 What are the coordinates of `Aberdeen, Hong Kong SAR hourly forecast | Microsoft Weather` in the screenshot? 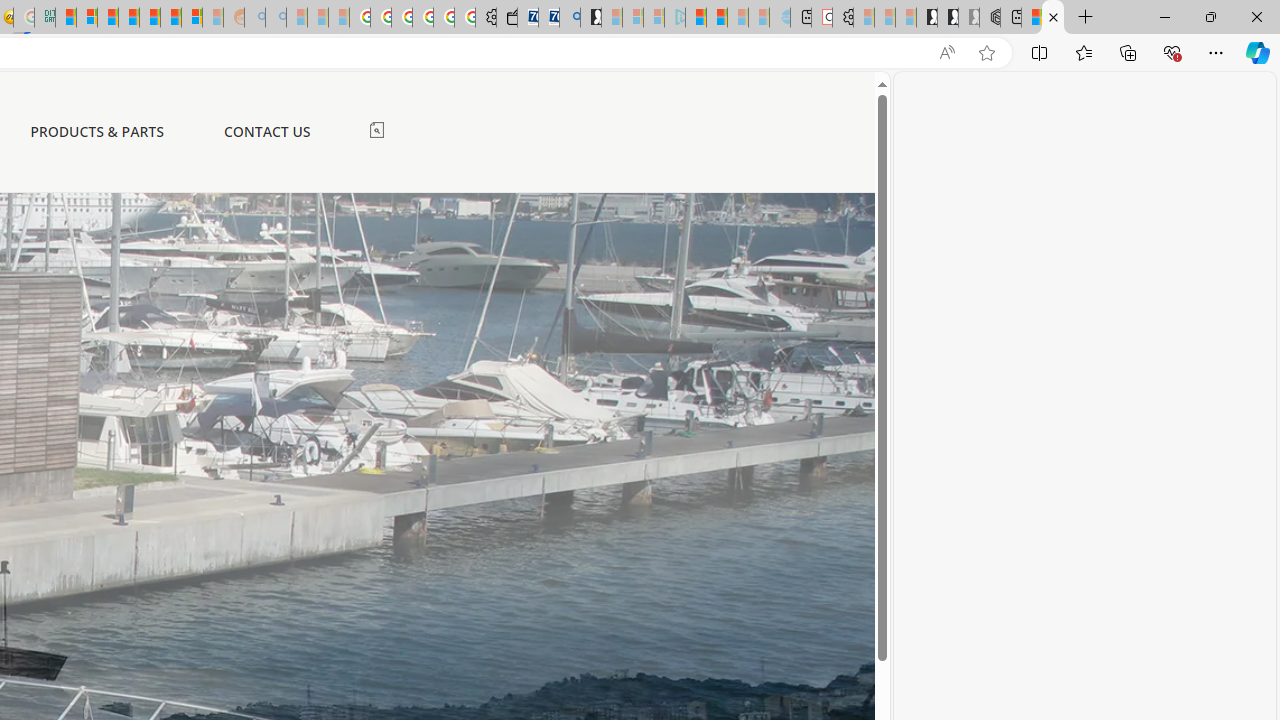 It's located at (1031, 18).